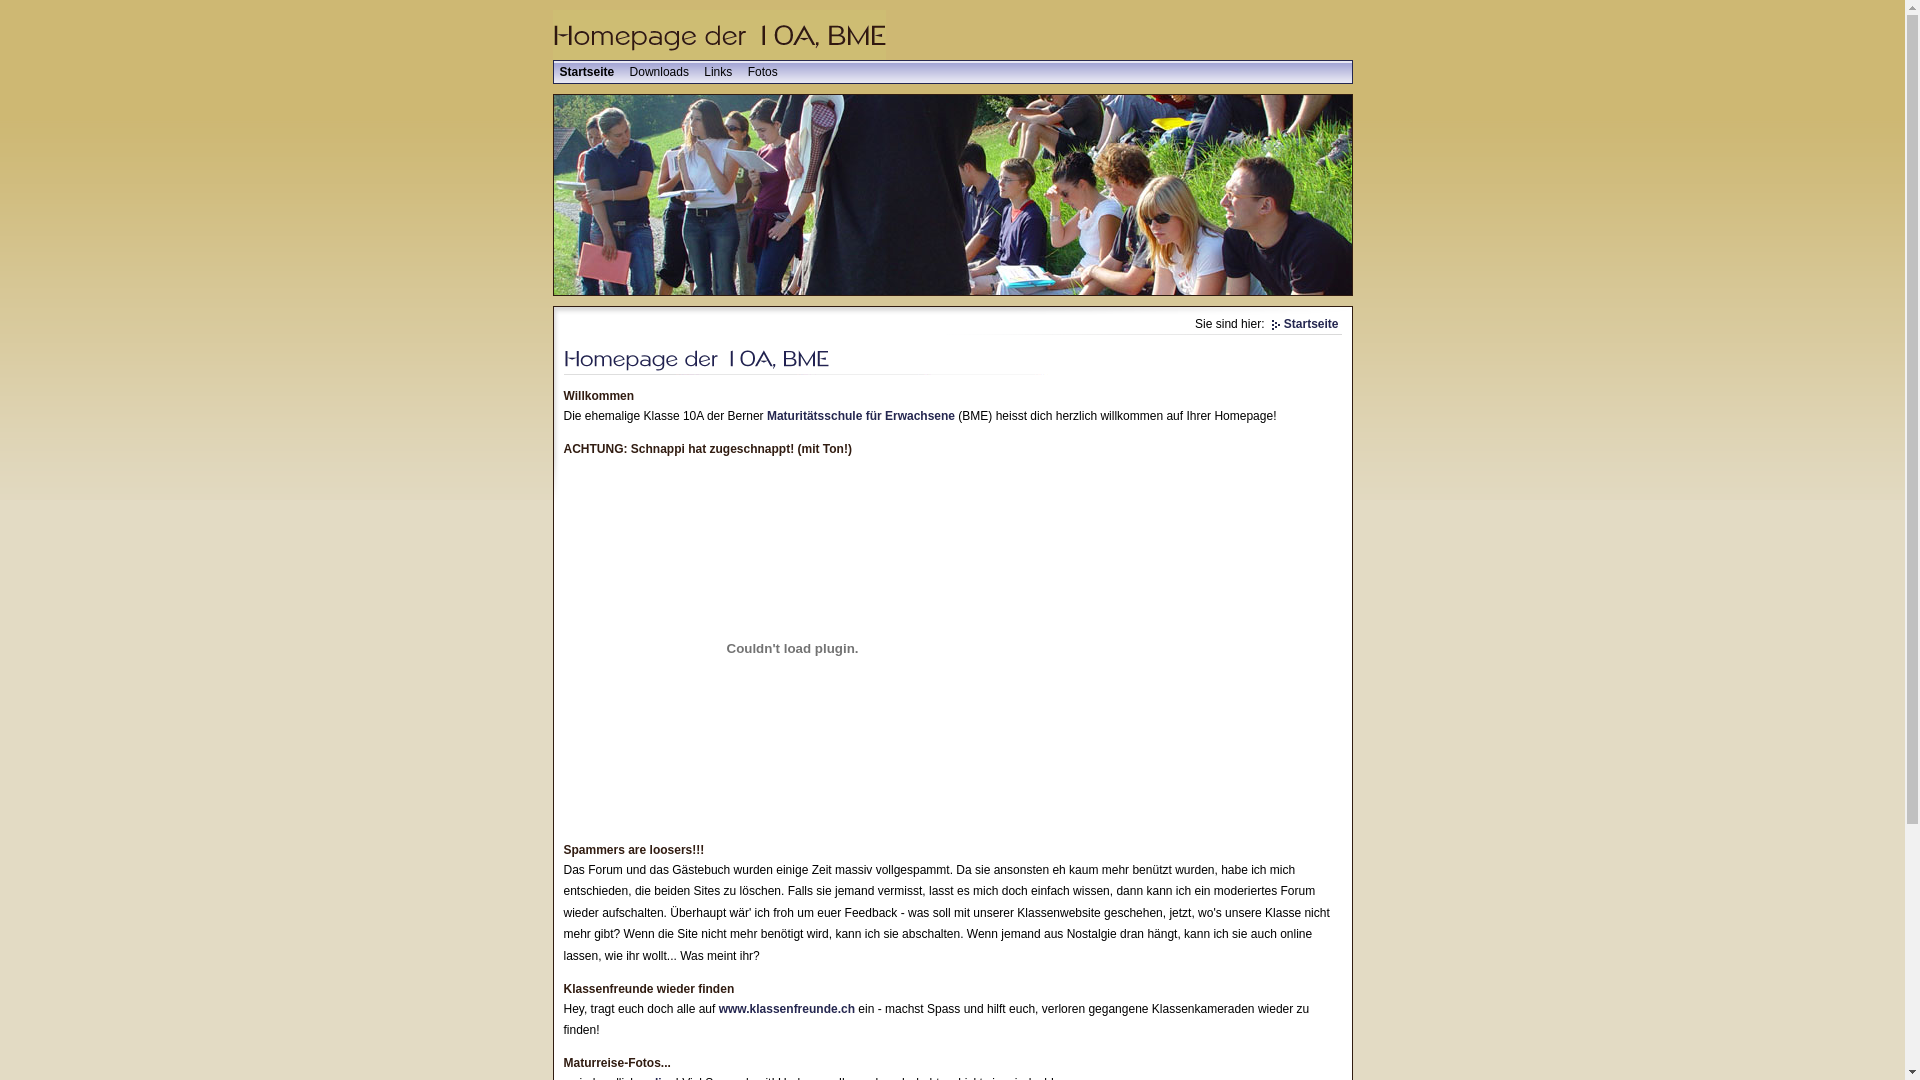  What do you see at coordinates (718, 72) in the screenshot?
I see `Links` at bounding box center [718, 72].